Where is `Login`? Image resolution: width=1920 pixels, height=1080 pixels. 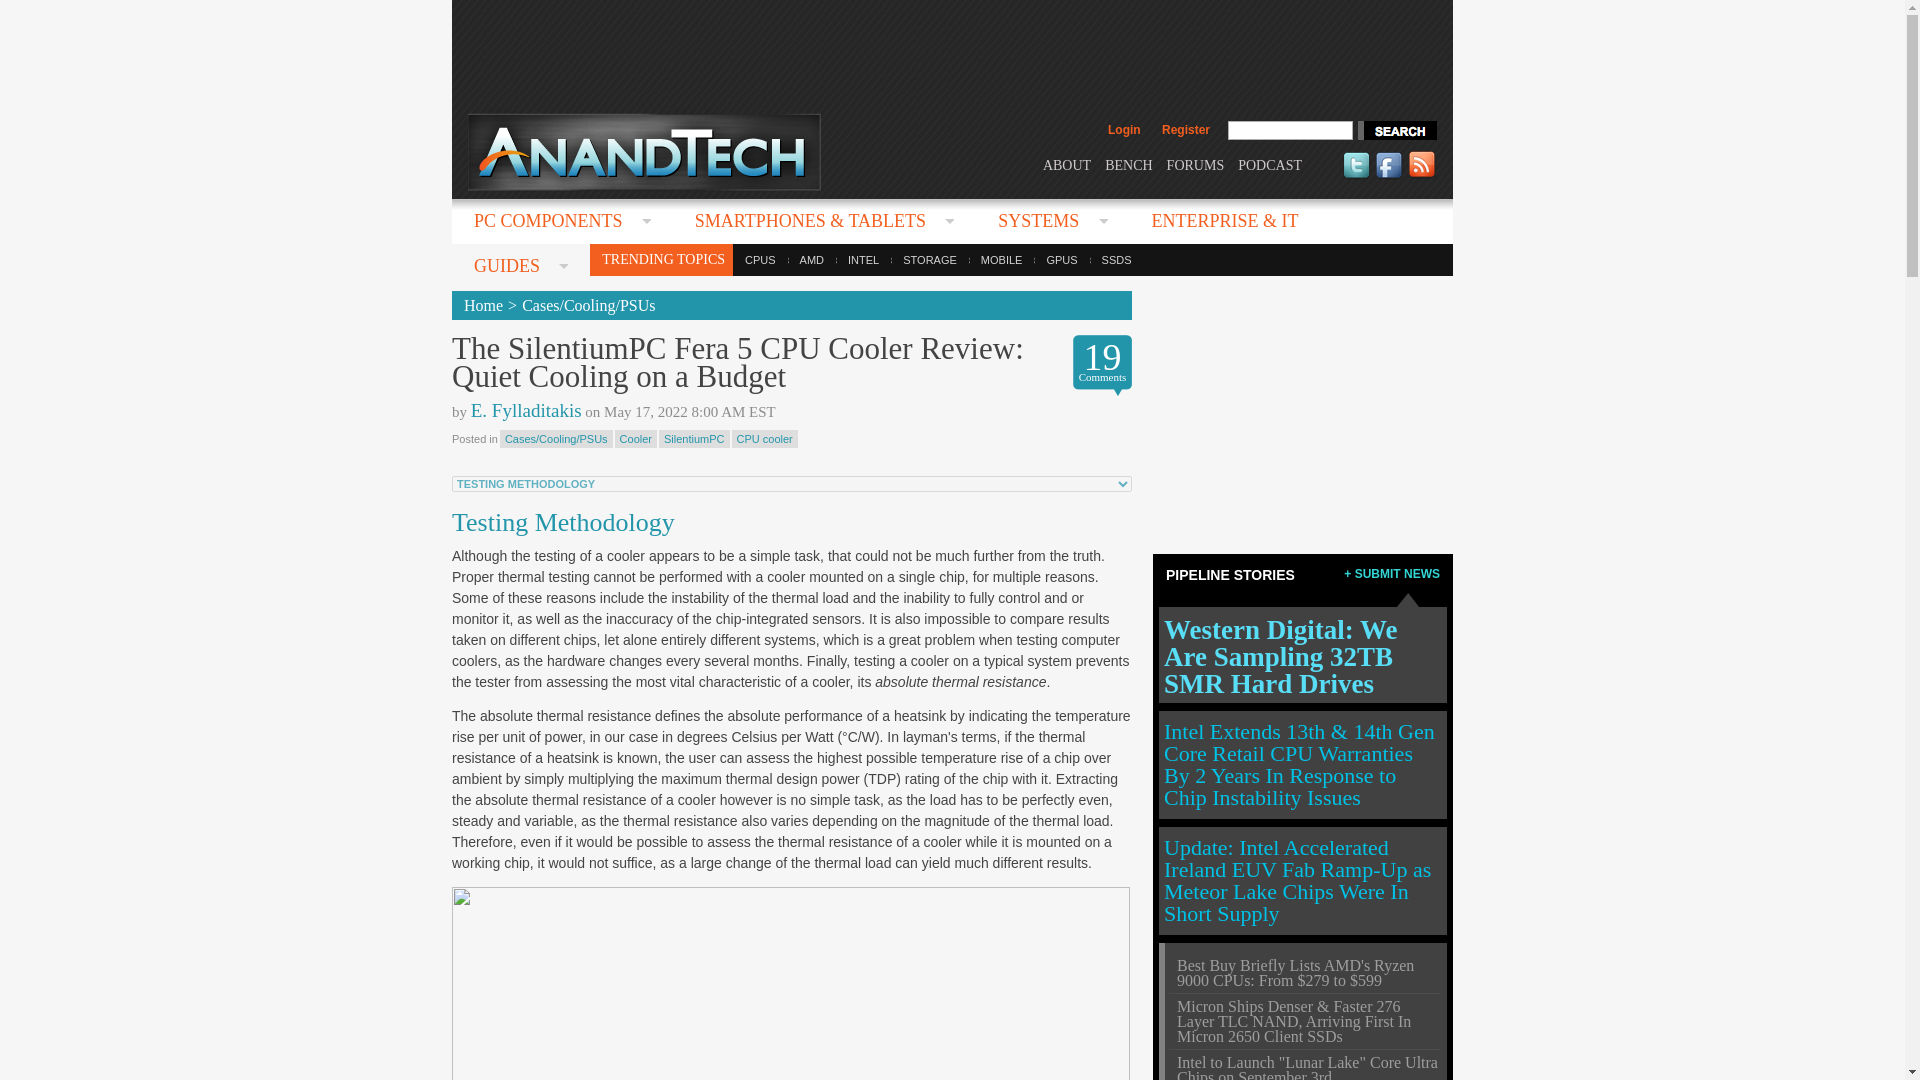
Login is located at coordinates (1124, 130).